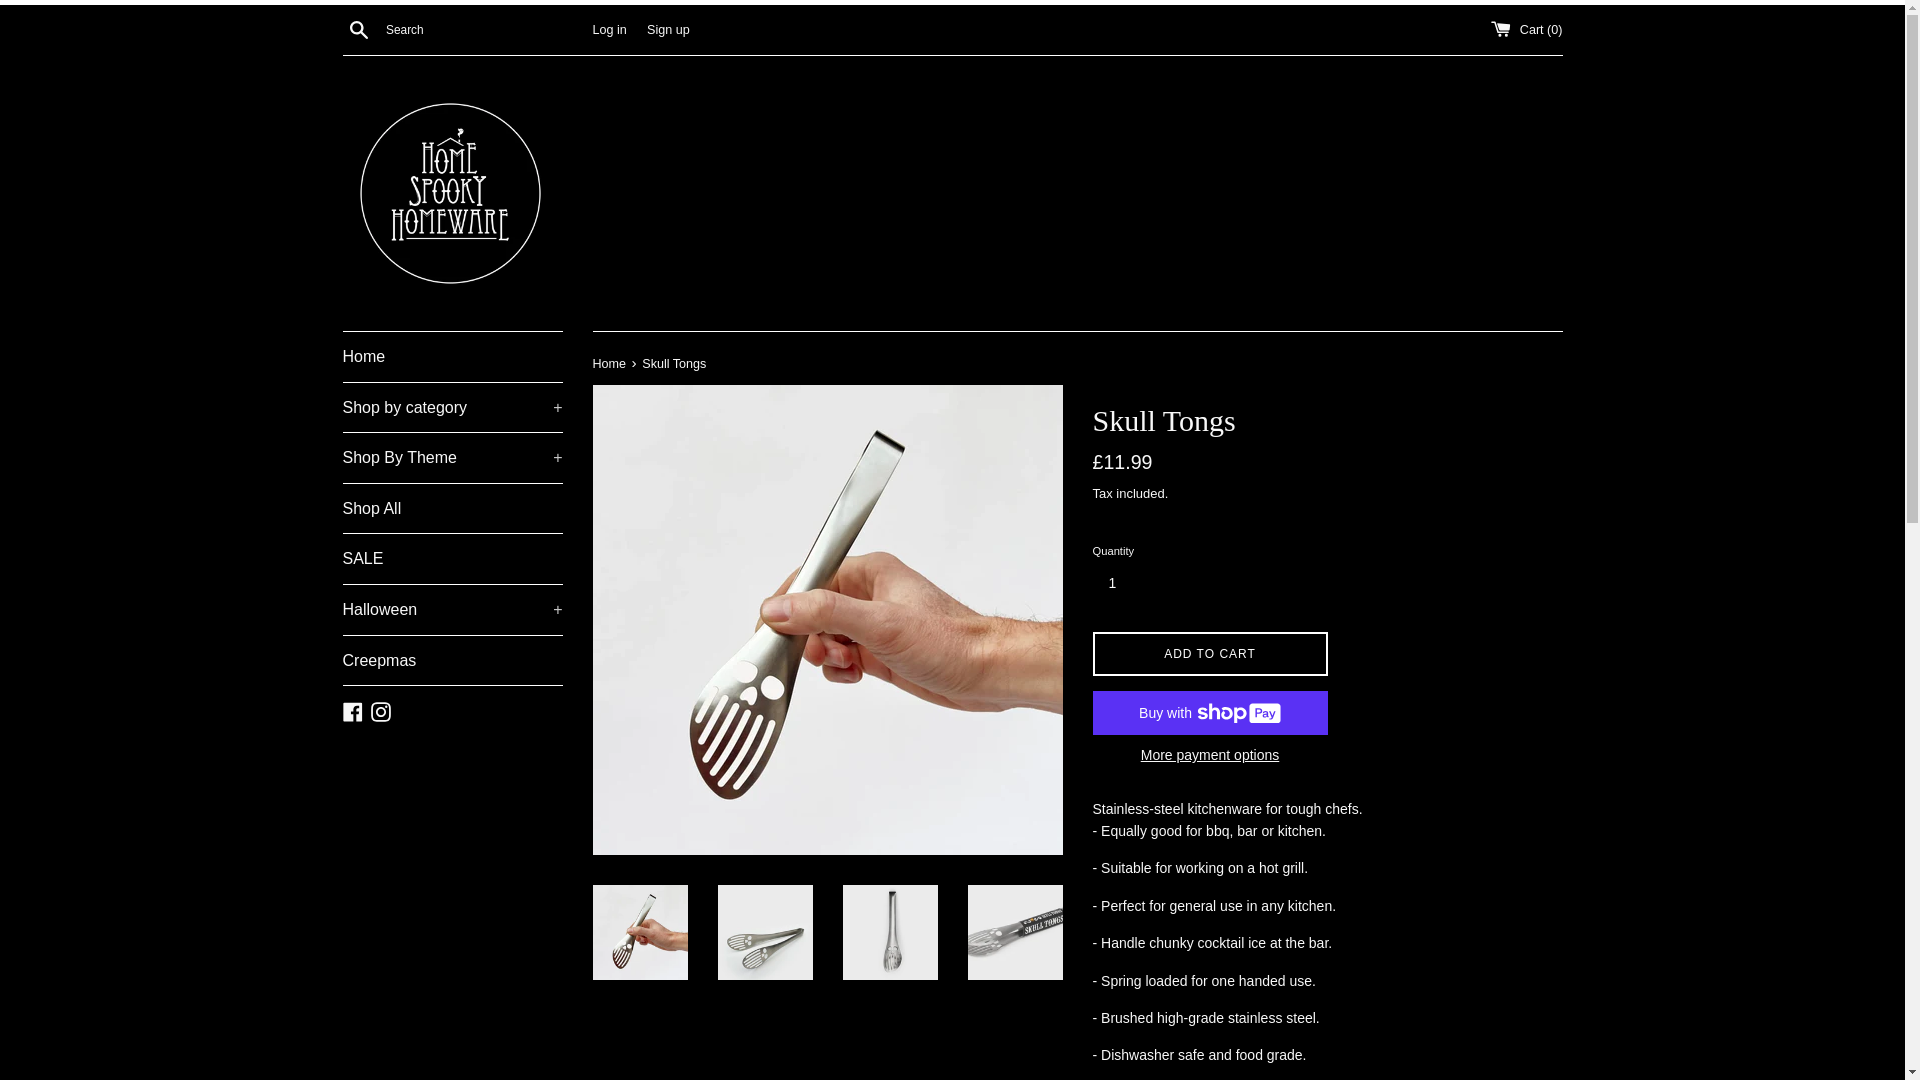 This screenshot has width=1920, height=1080. I want to click on Sign up, so click(668, 28).